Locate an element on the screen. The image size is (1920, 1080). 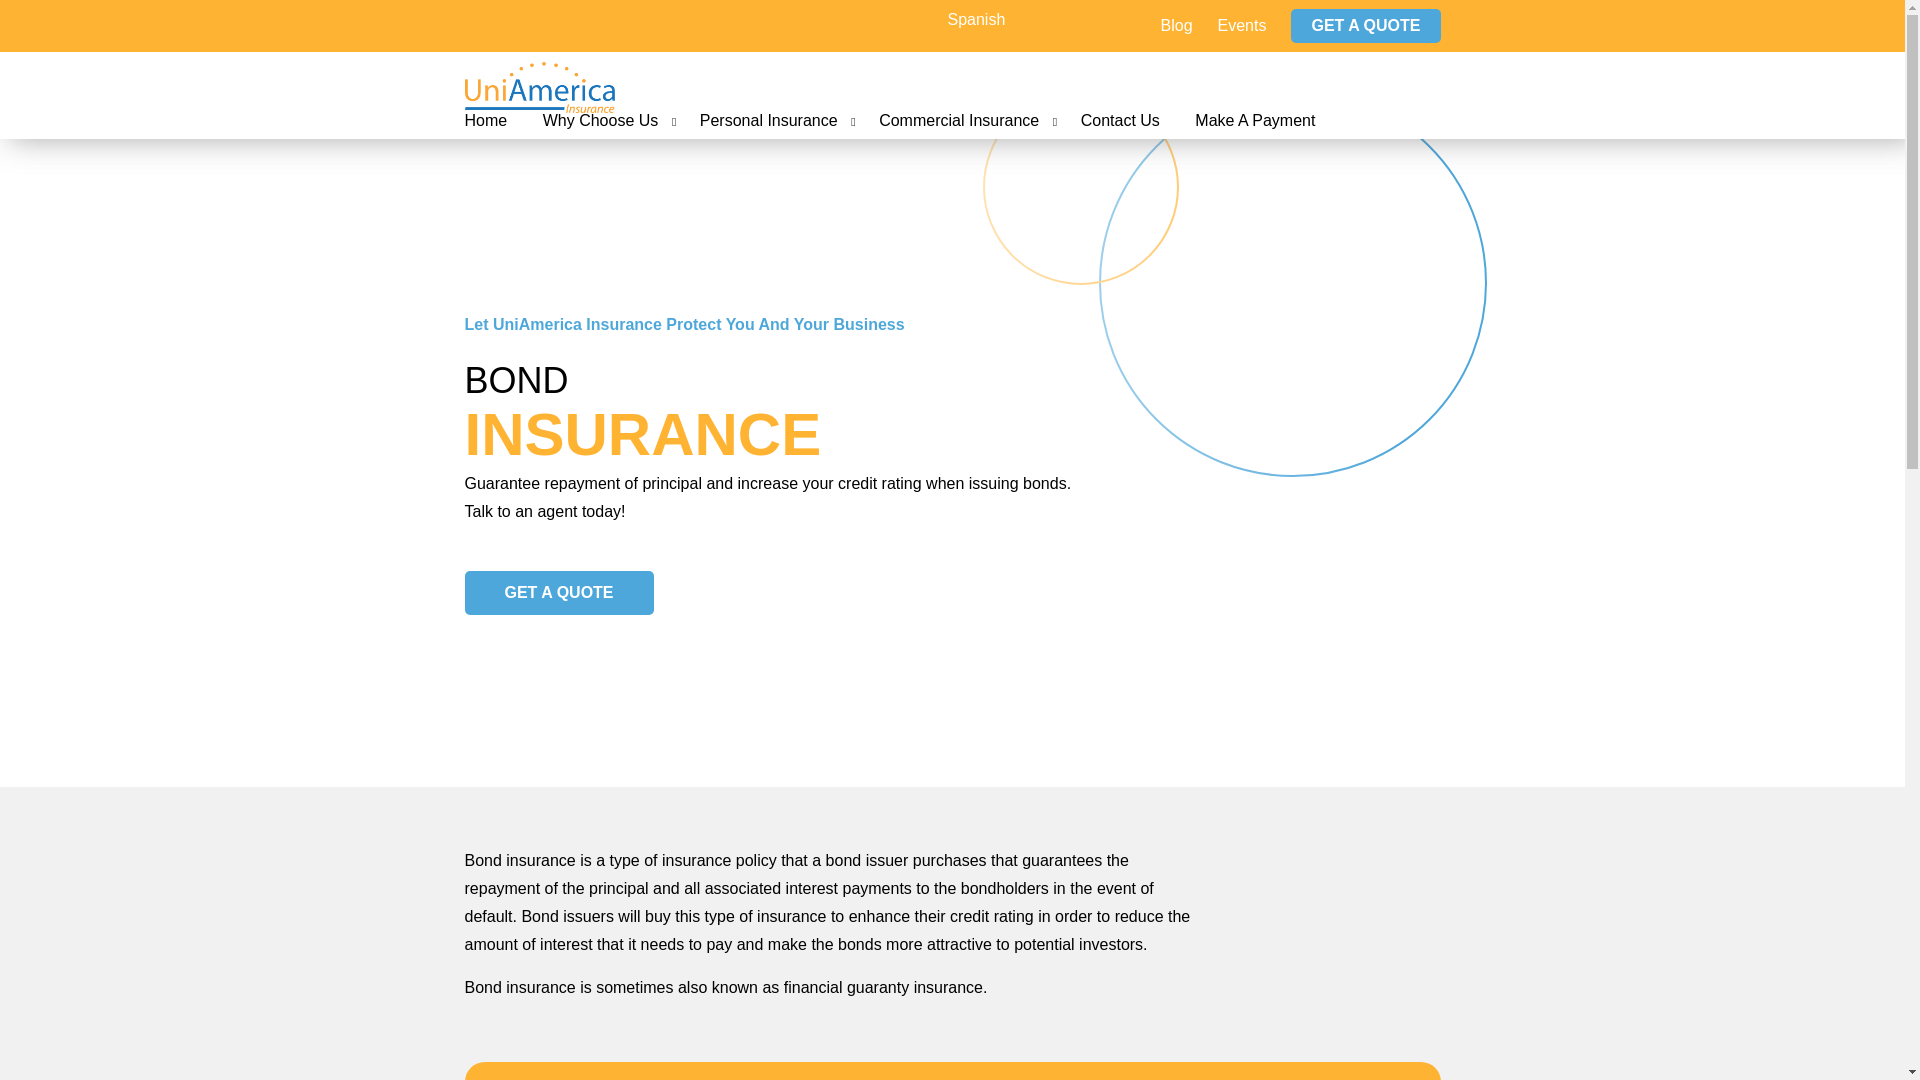
GET A QUOTE is located at coordinates (1365, 26).